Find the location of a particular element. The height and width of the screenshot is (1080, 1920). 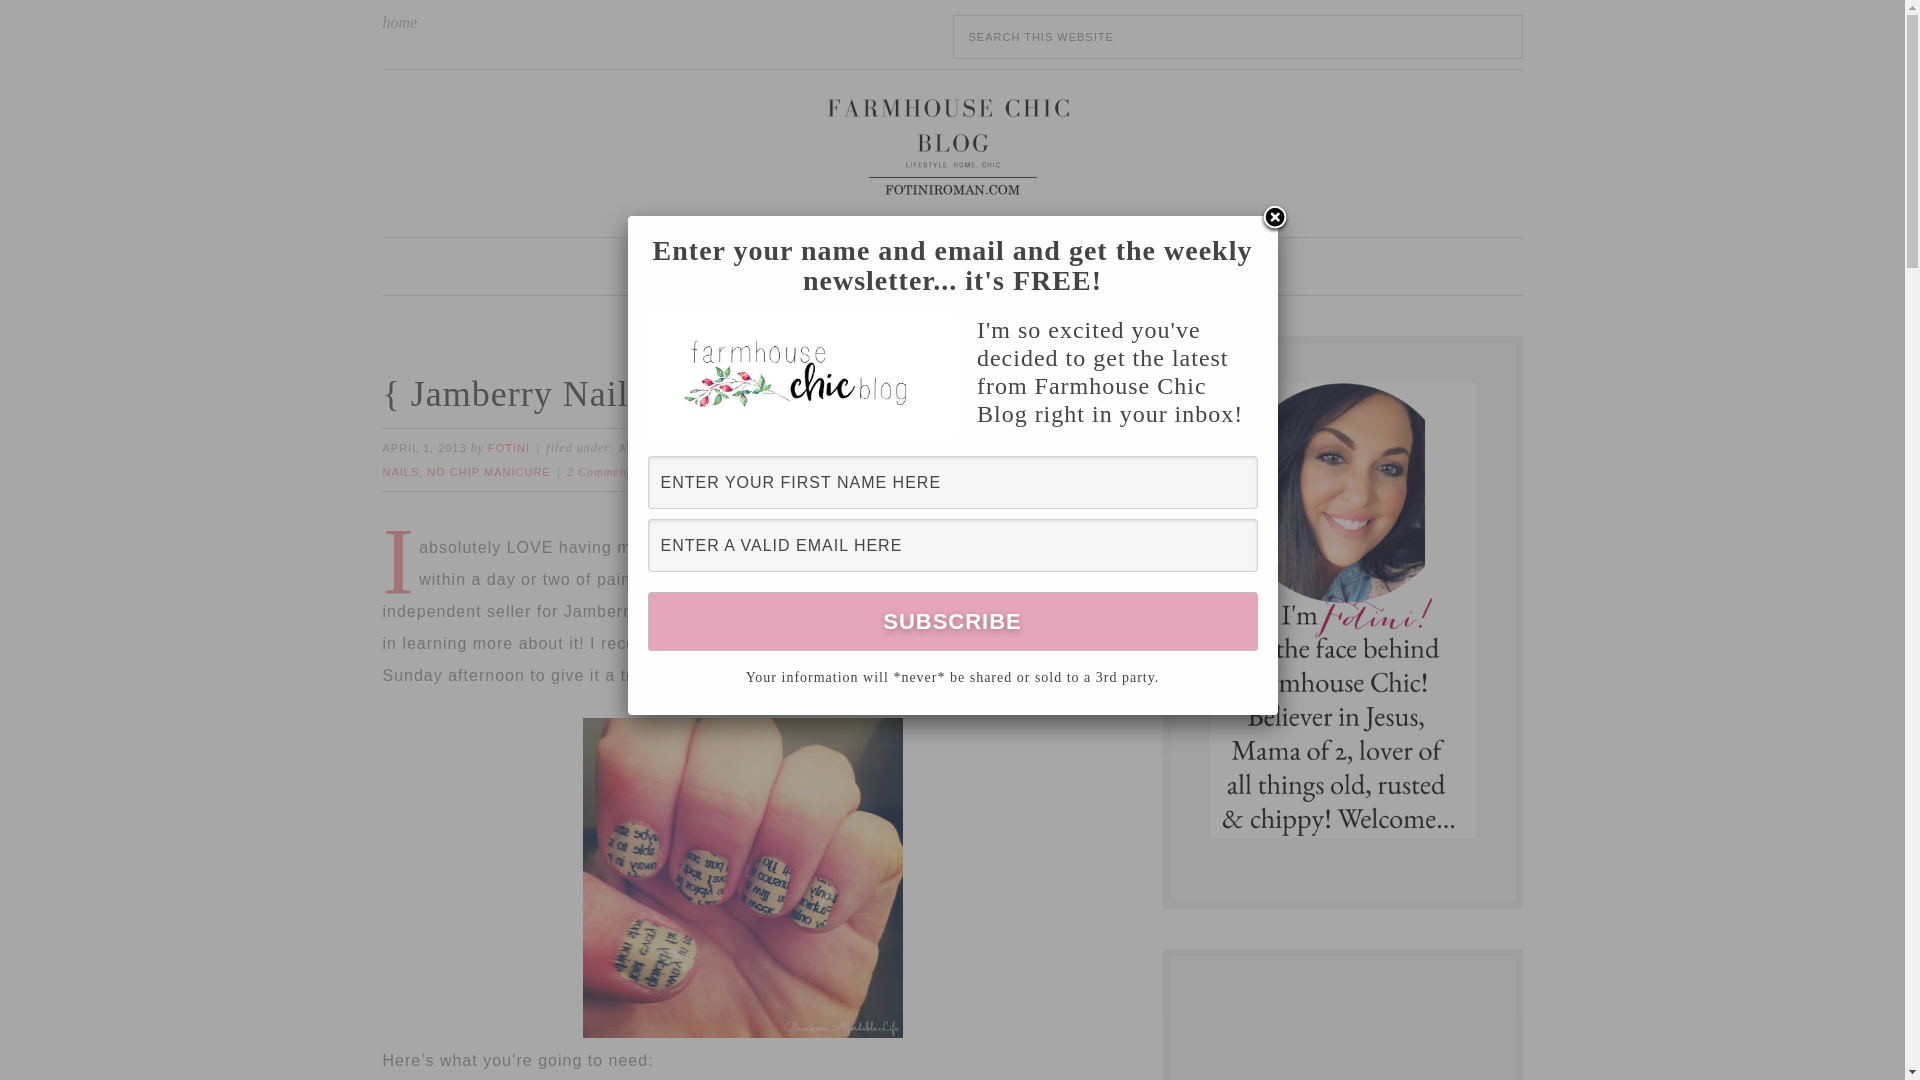

NEWSPAPER NAILS is located at coordinates (740, 460).